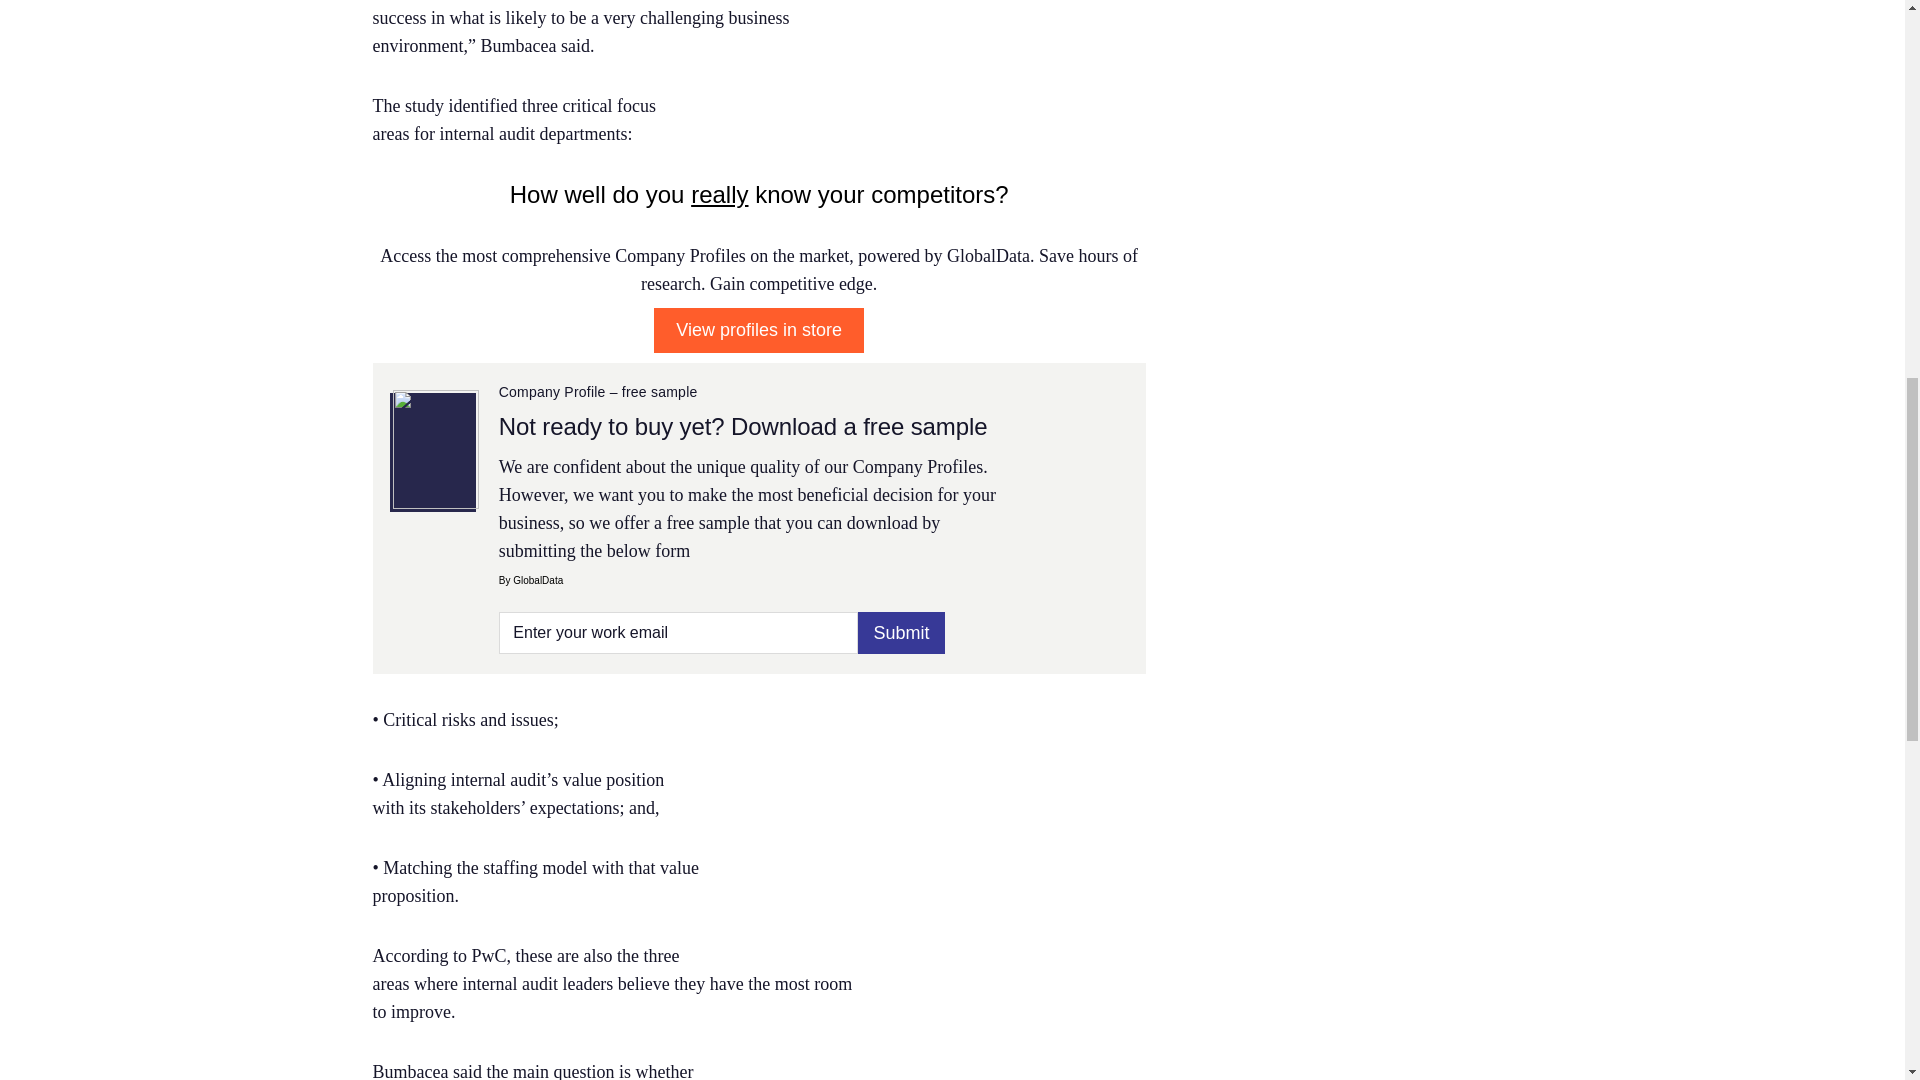 The width and height of the screenshot is (1920, 1080). I want to click on Submit, so click(901, 633).